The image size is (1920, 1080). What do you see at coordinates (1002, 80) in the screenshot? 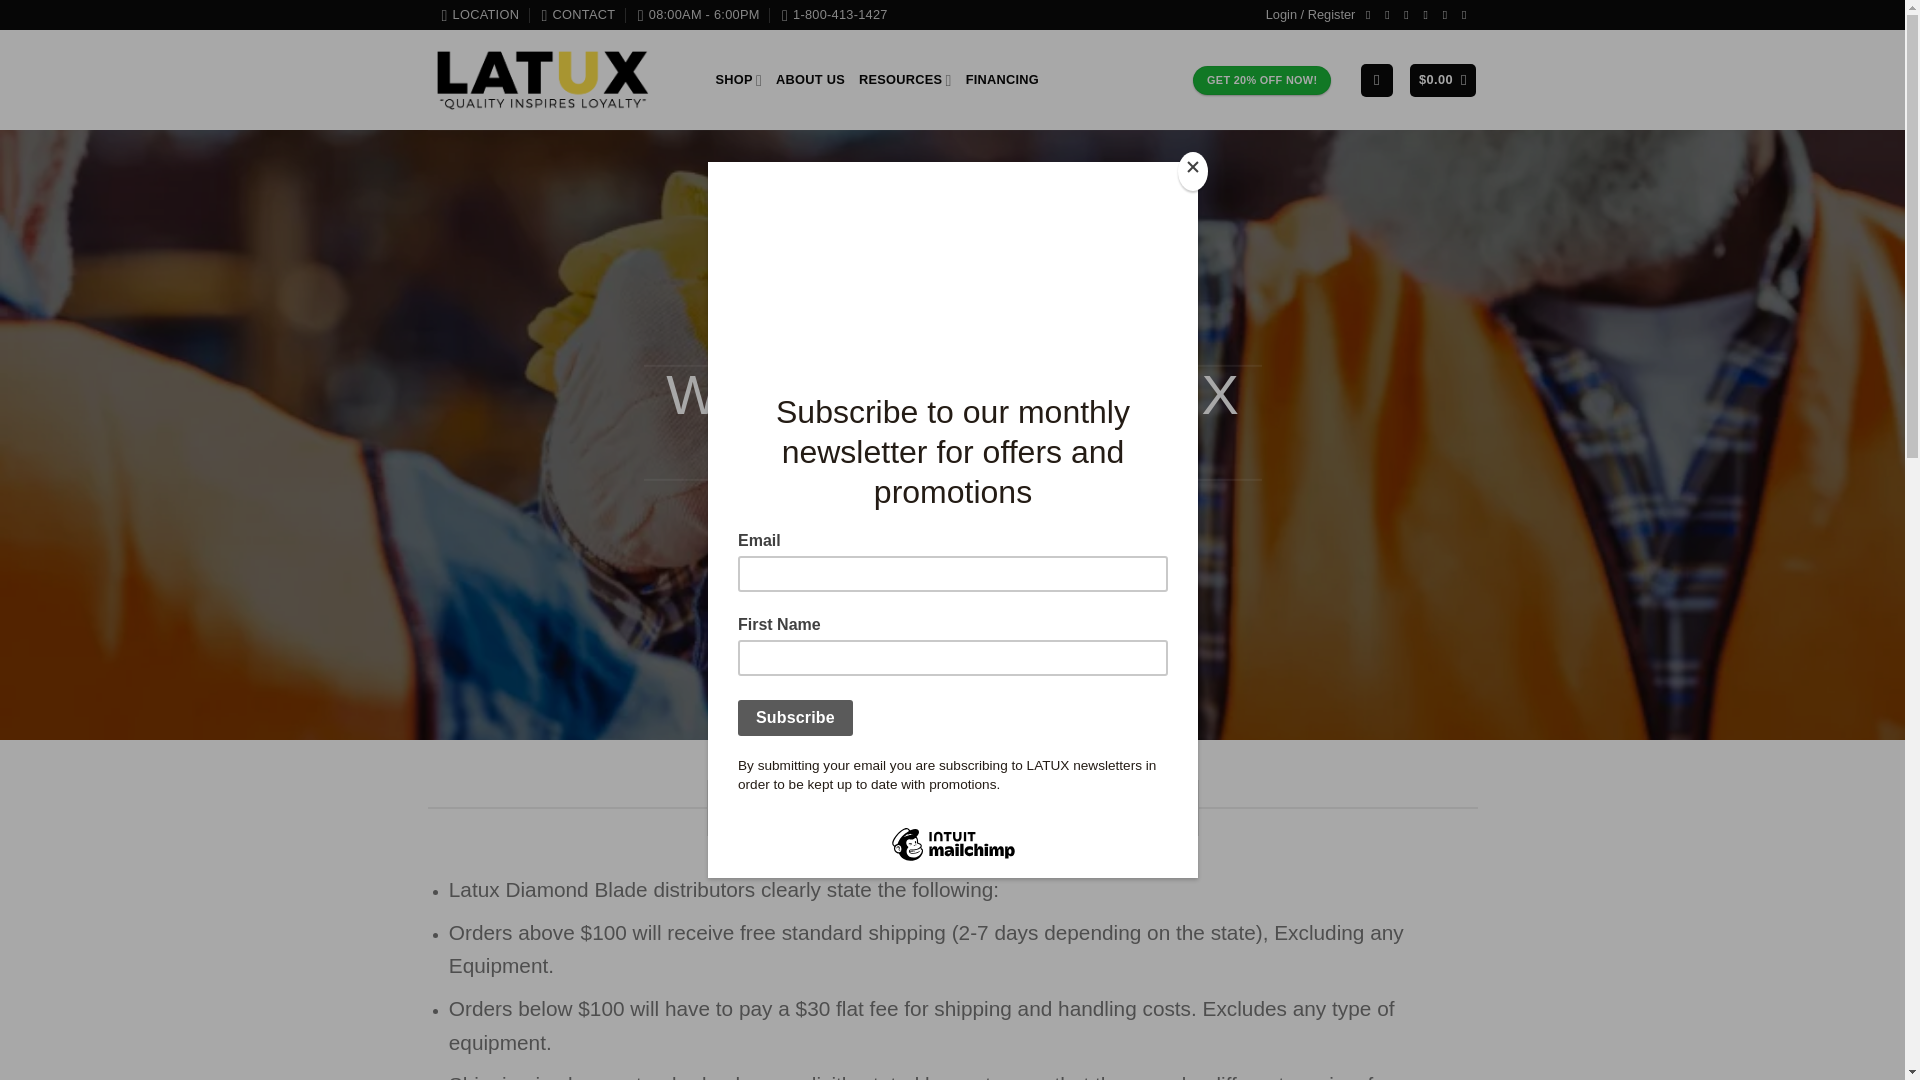
I see `FINANCING` at bounding box center [1002, 80].